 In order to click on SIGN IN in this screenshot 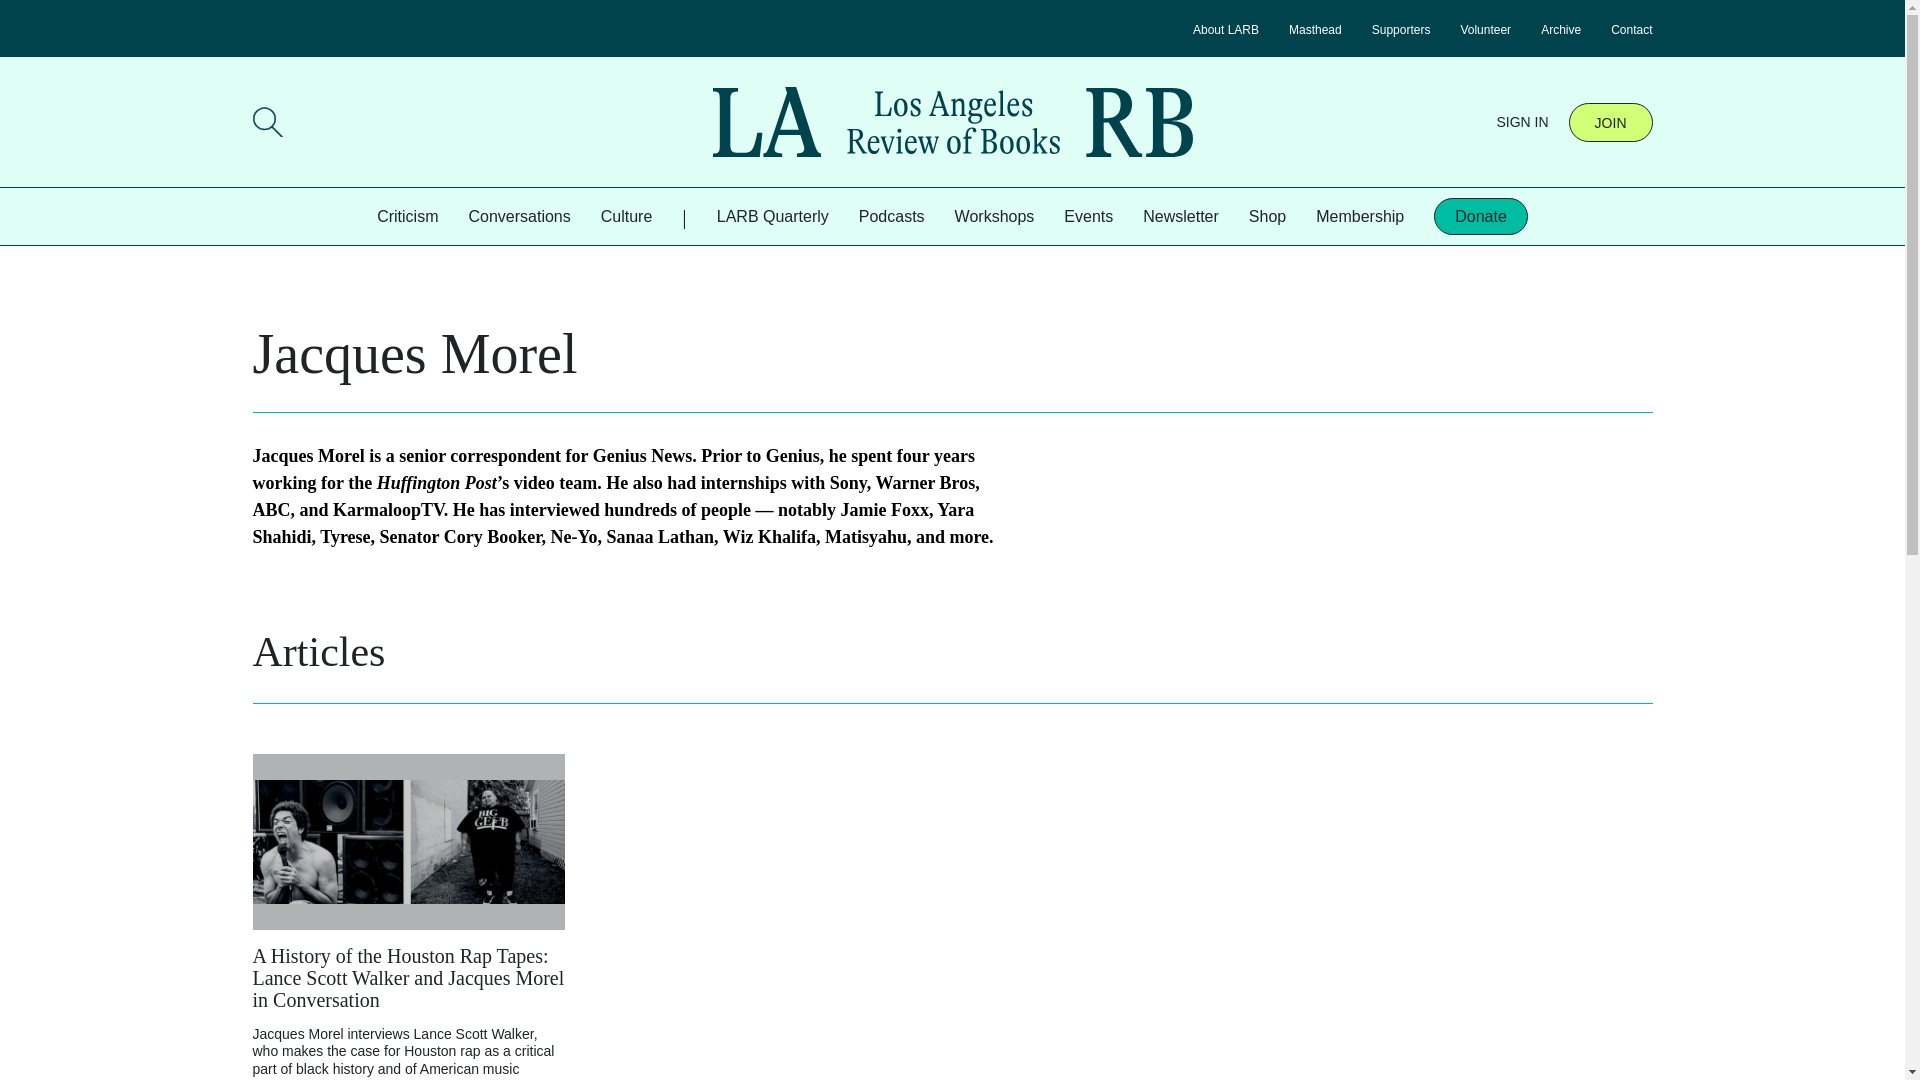, I will do `click(1521, 122)`.